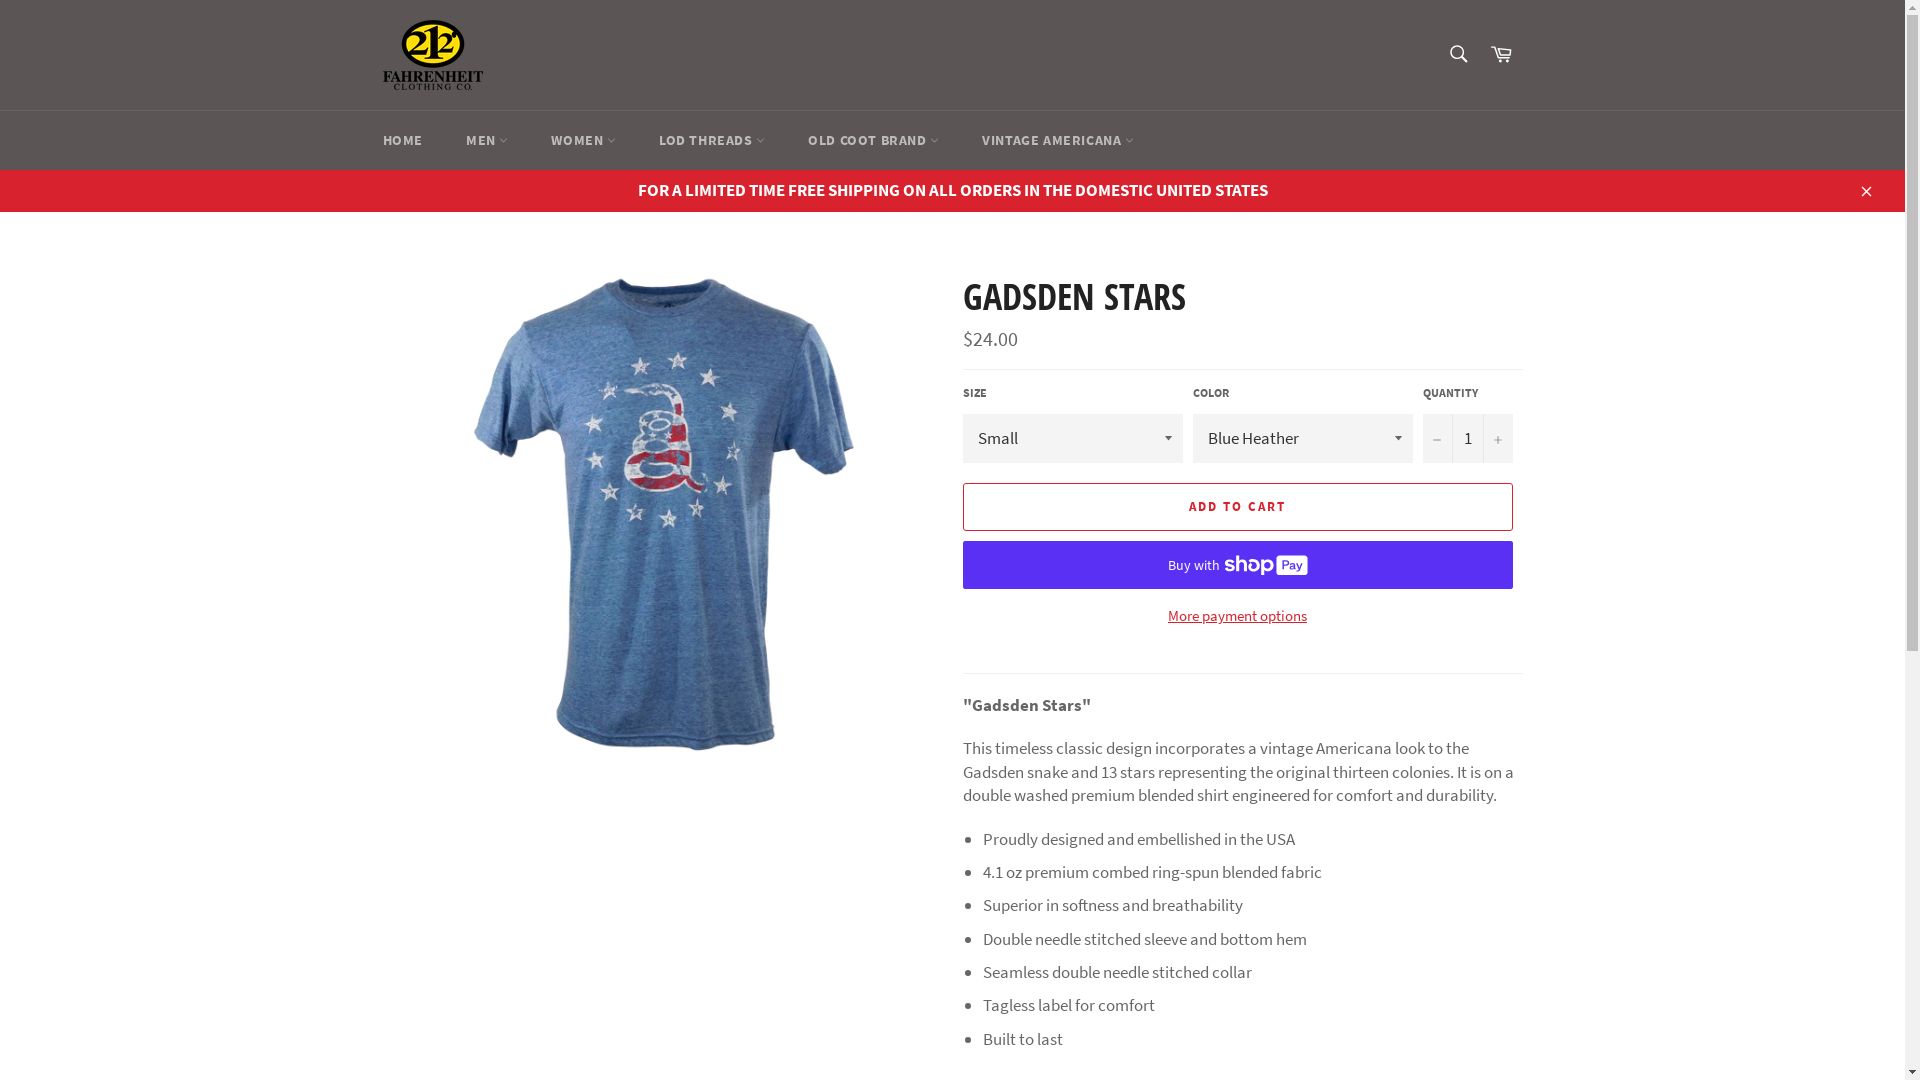 The width and height of the screenshot is (1920, 1080). What do you see at coordinates (1501, 54) in the screenshot?
I see `Cart` at bounding box center [1501, 54].